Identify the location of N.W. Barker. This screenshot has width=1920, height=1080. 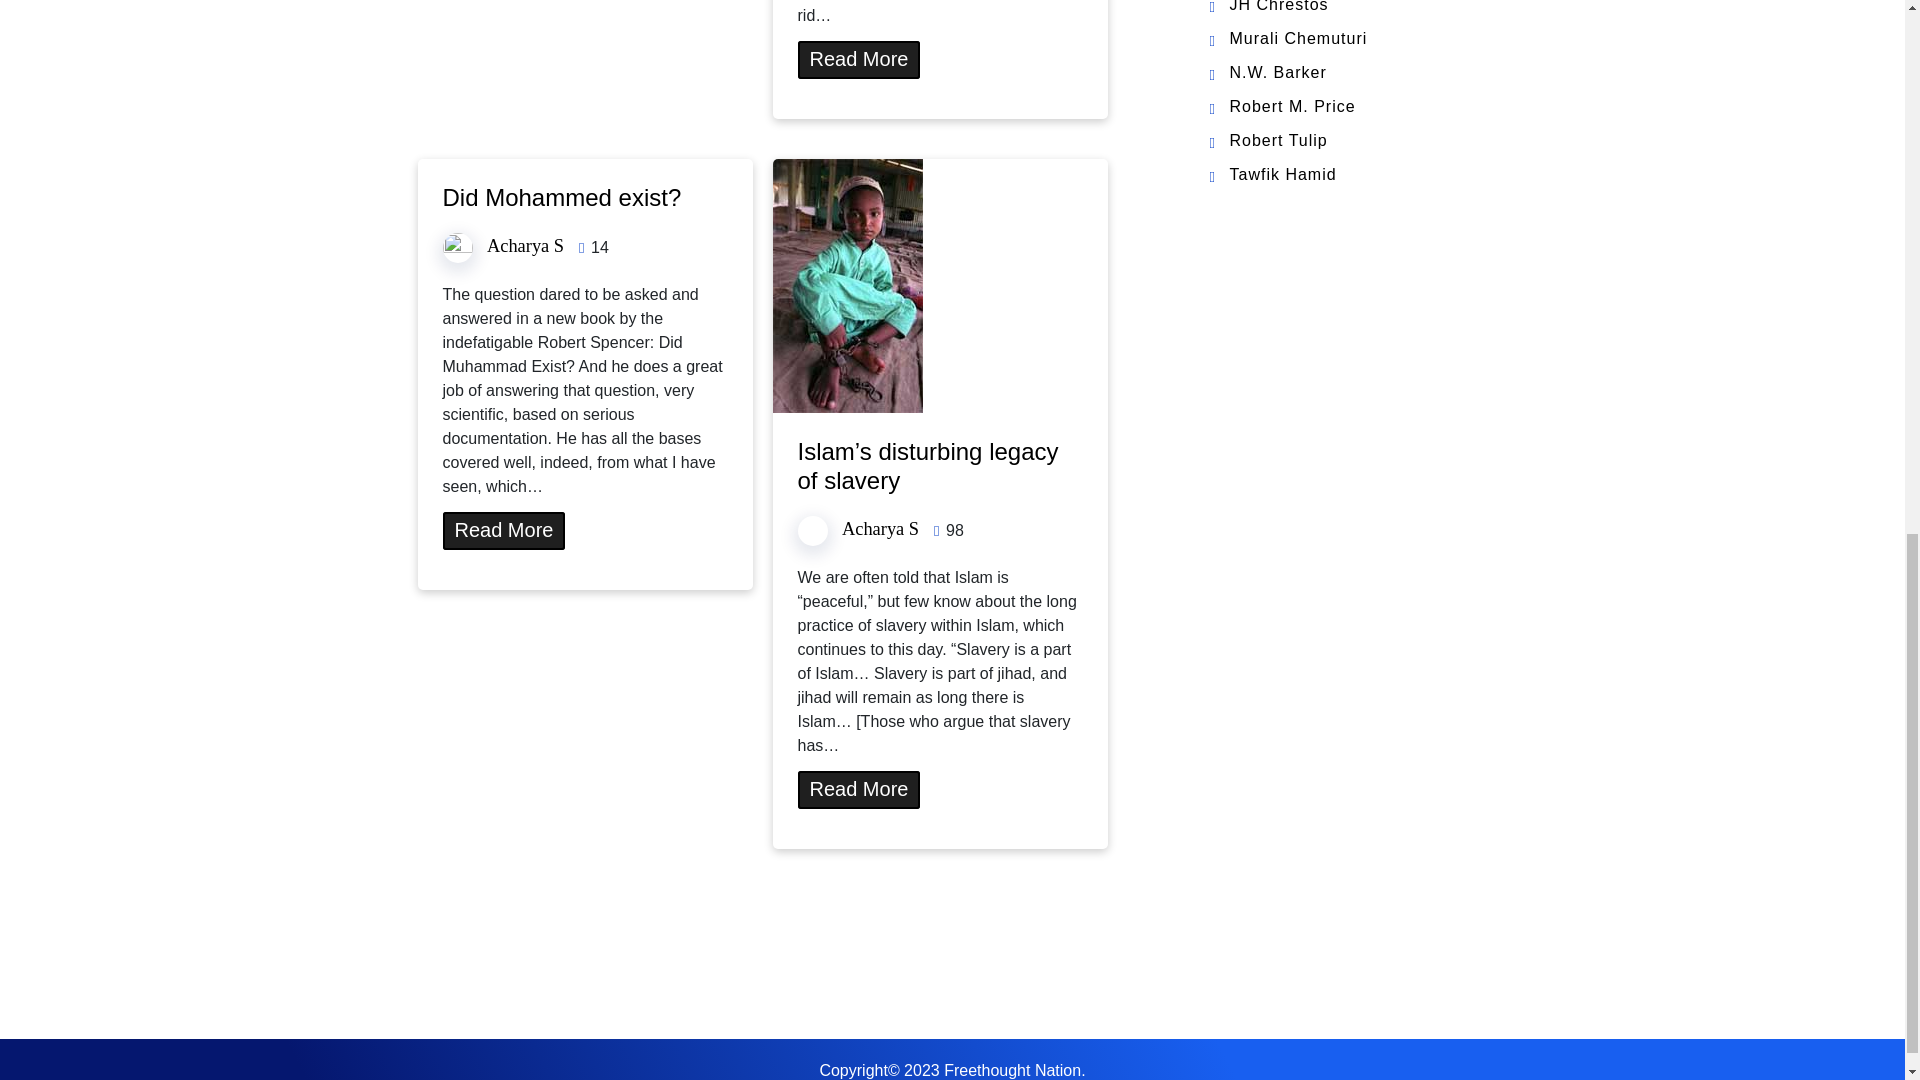
(1278, 72).